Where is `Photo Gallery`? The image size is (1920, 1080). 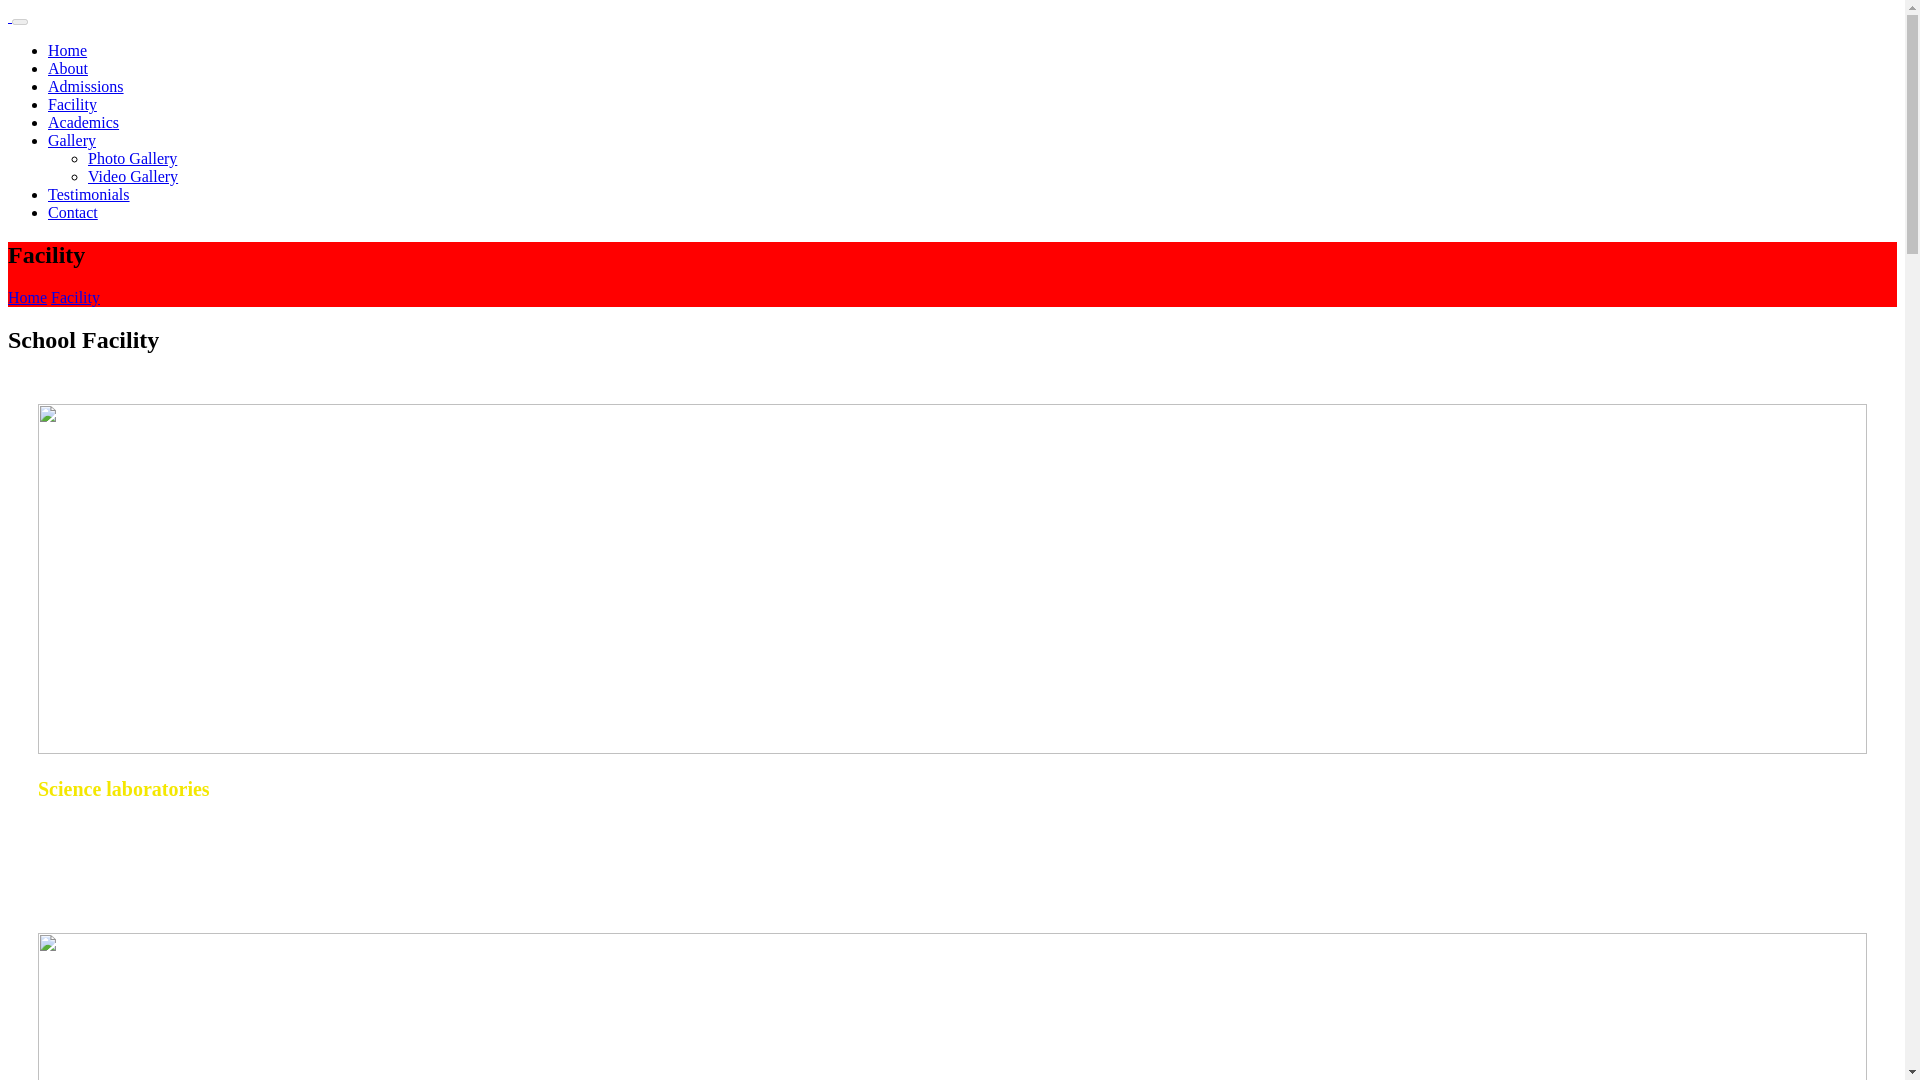
Photo Gallery is located at coordinates (132, 158).